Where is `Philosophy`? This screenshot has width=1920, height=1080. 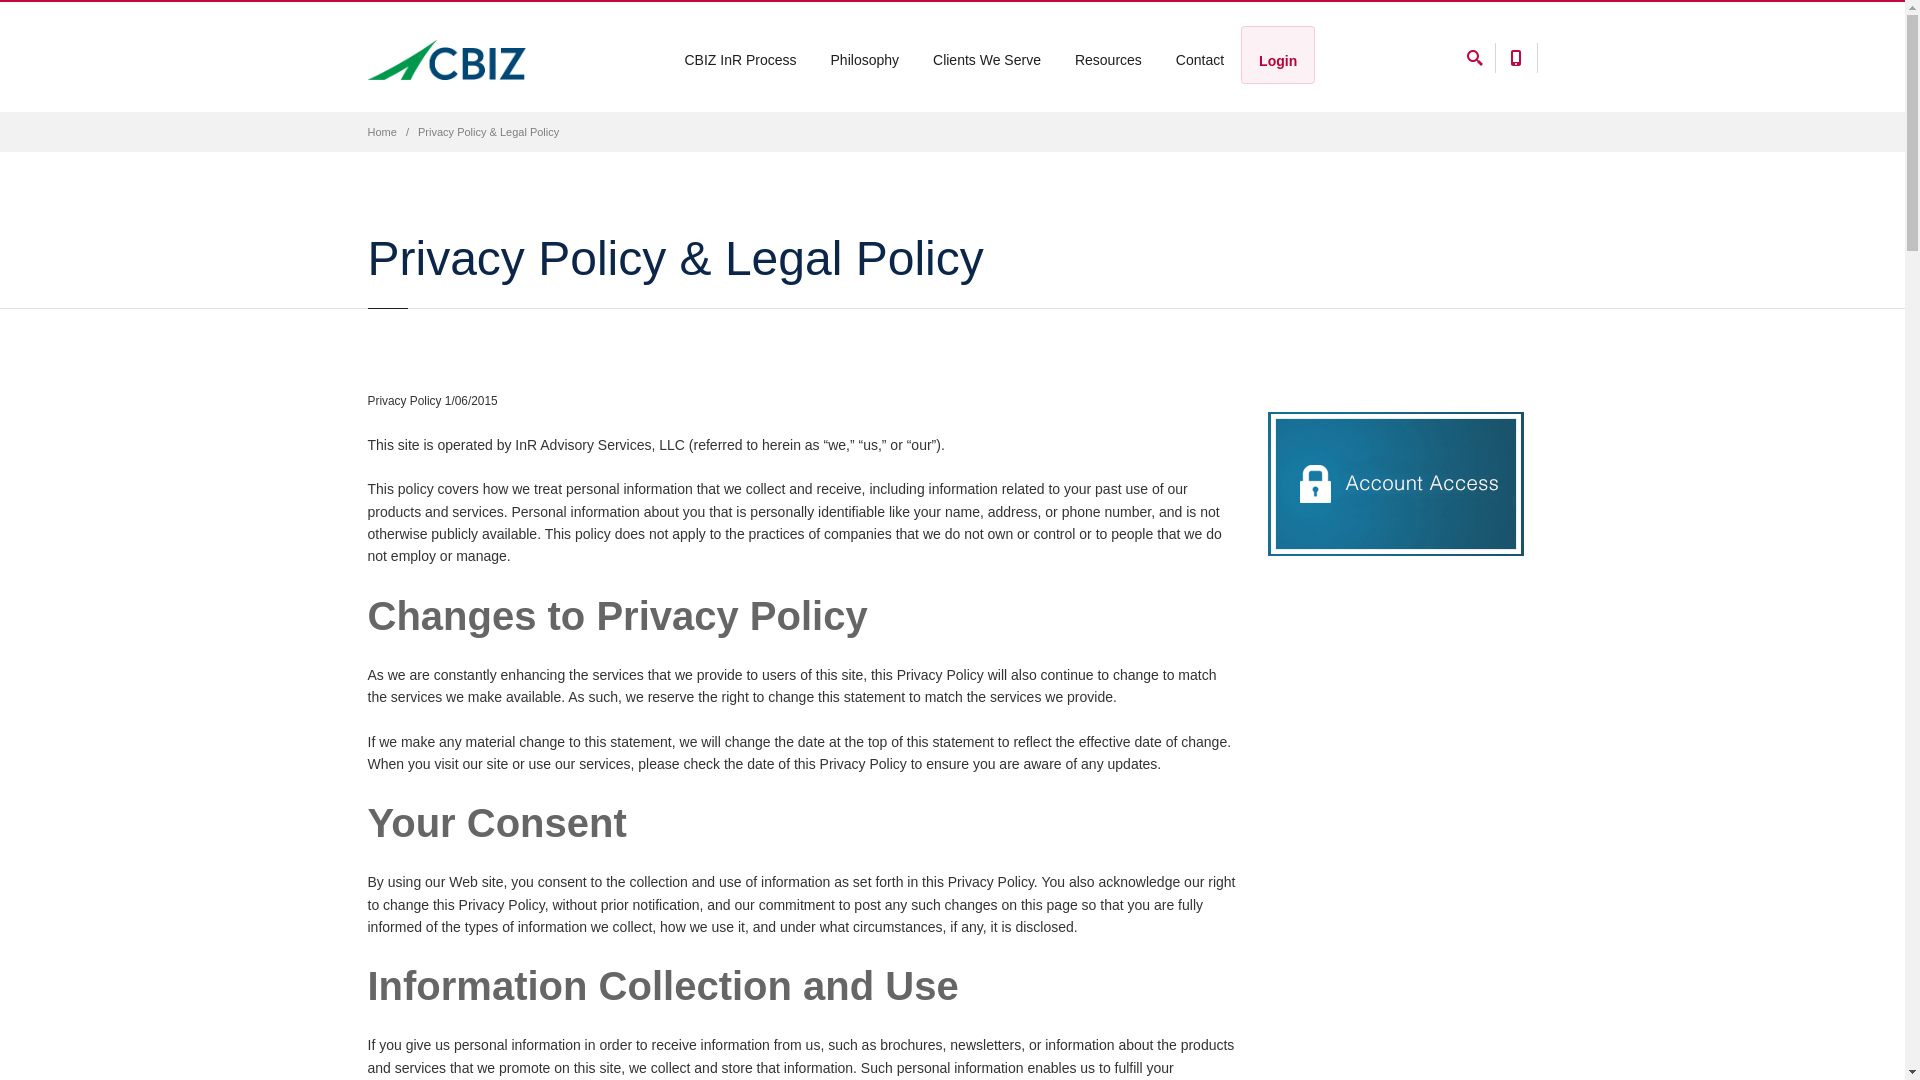
Philosophy is located at coordinates (865, 60).